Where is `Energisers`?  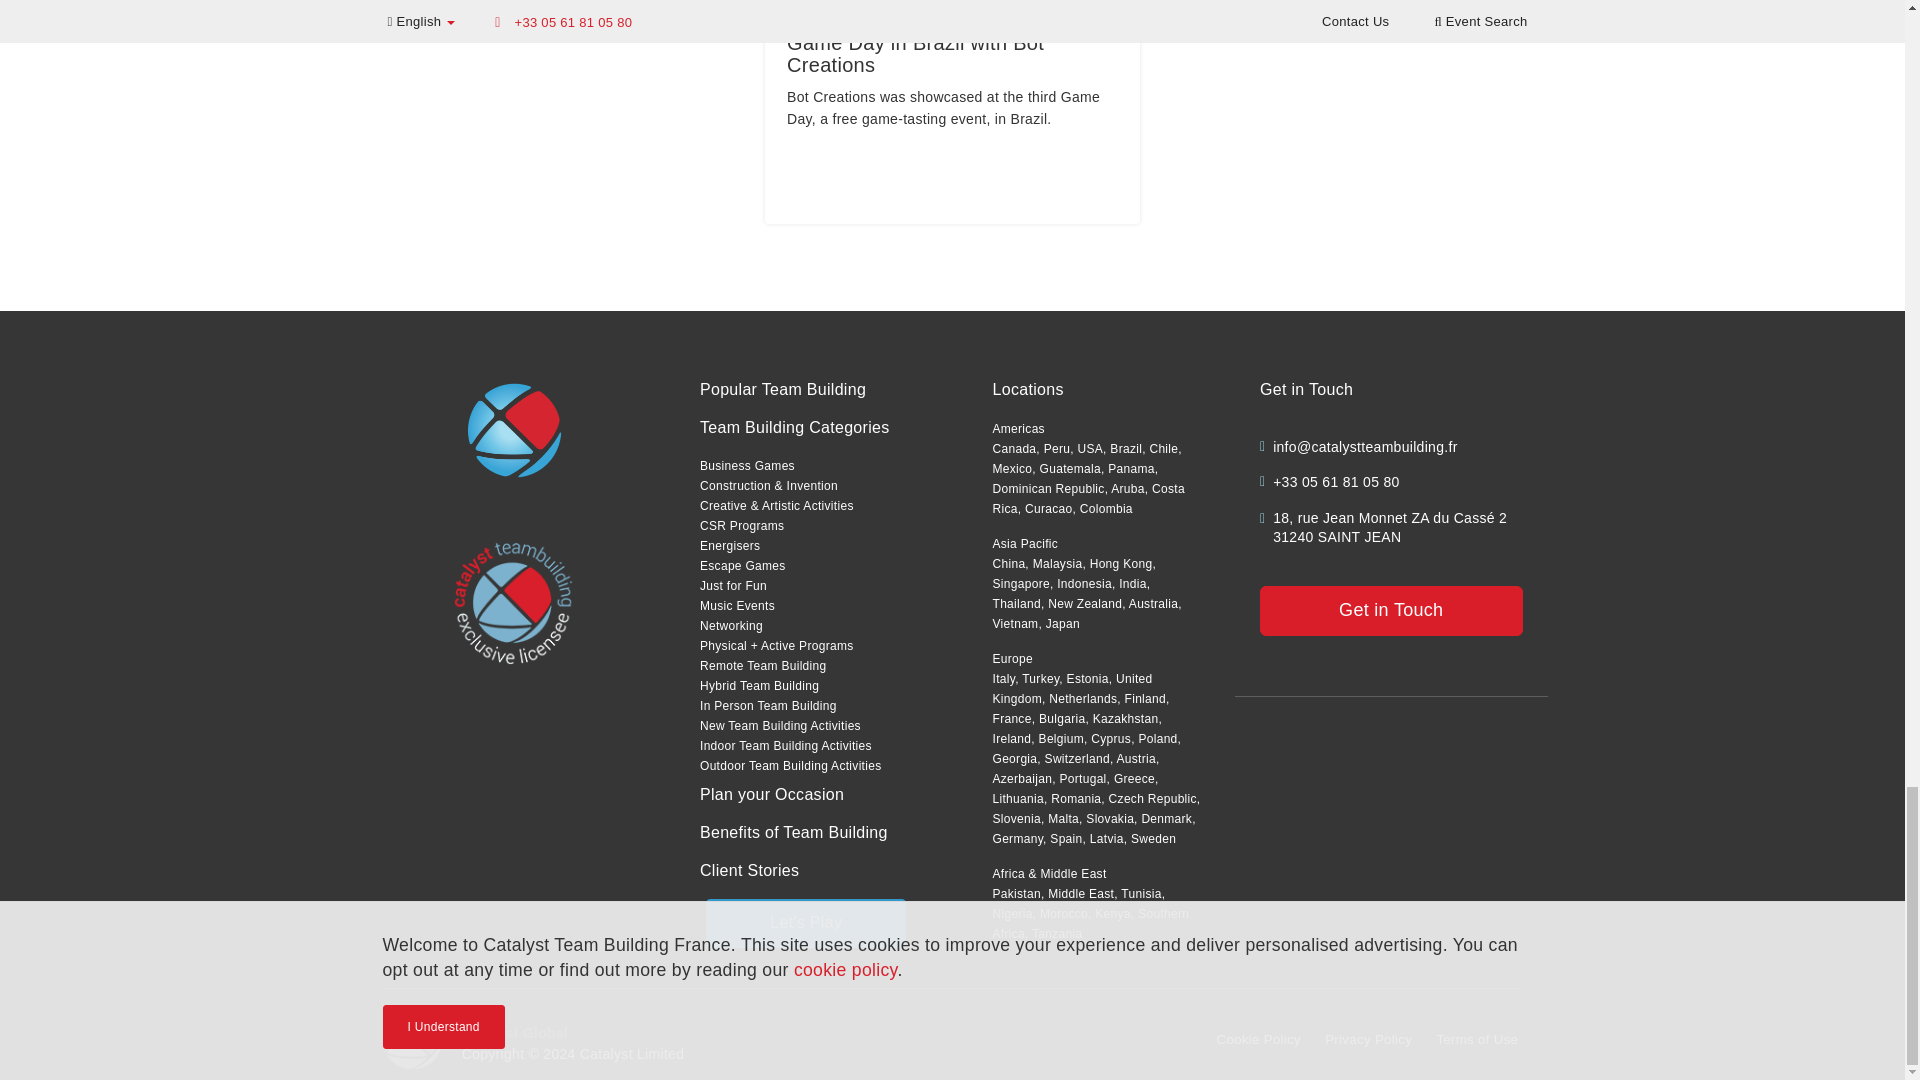 Energisers is located at coordinates (730, 545).